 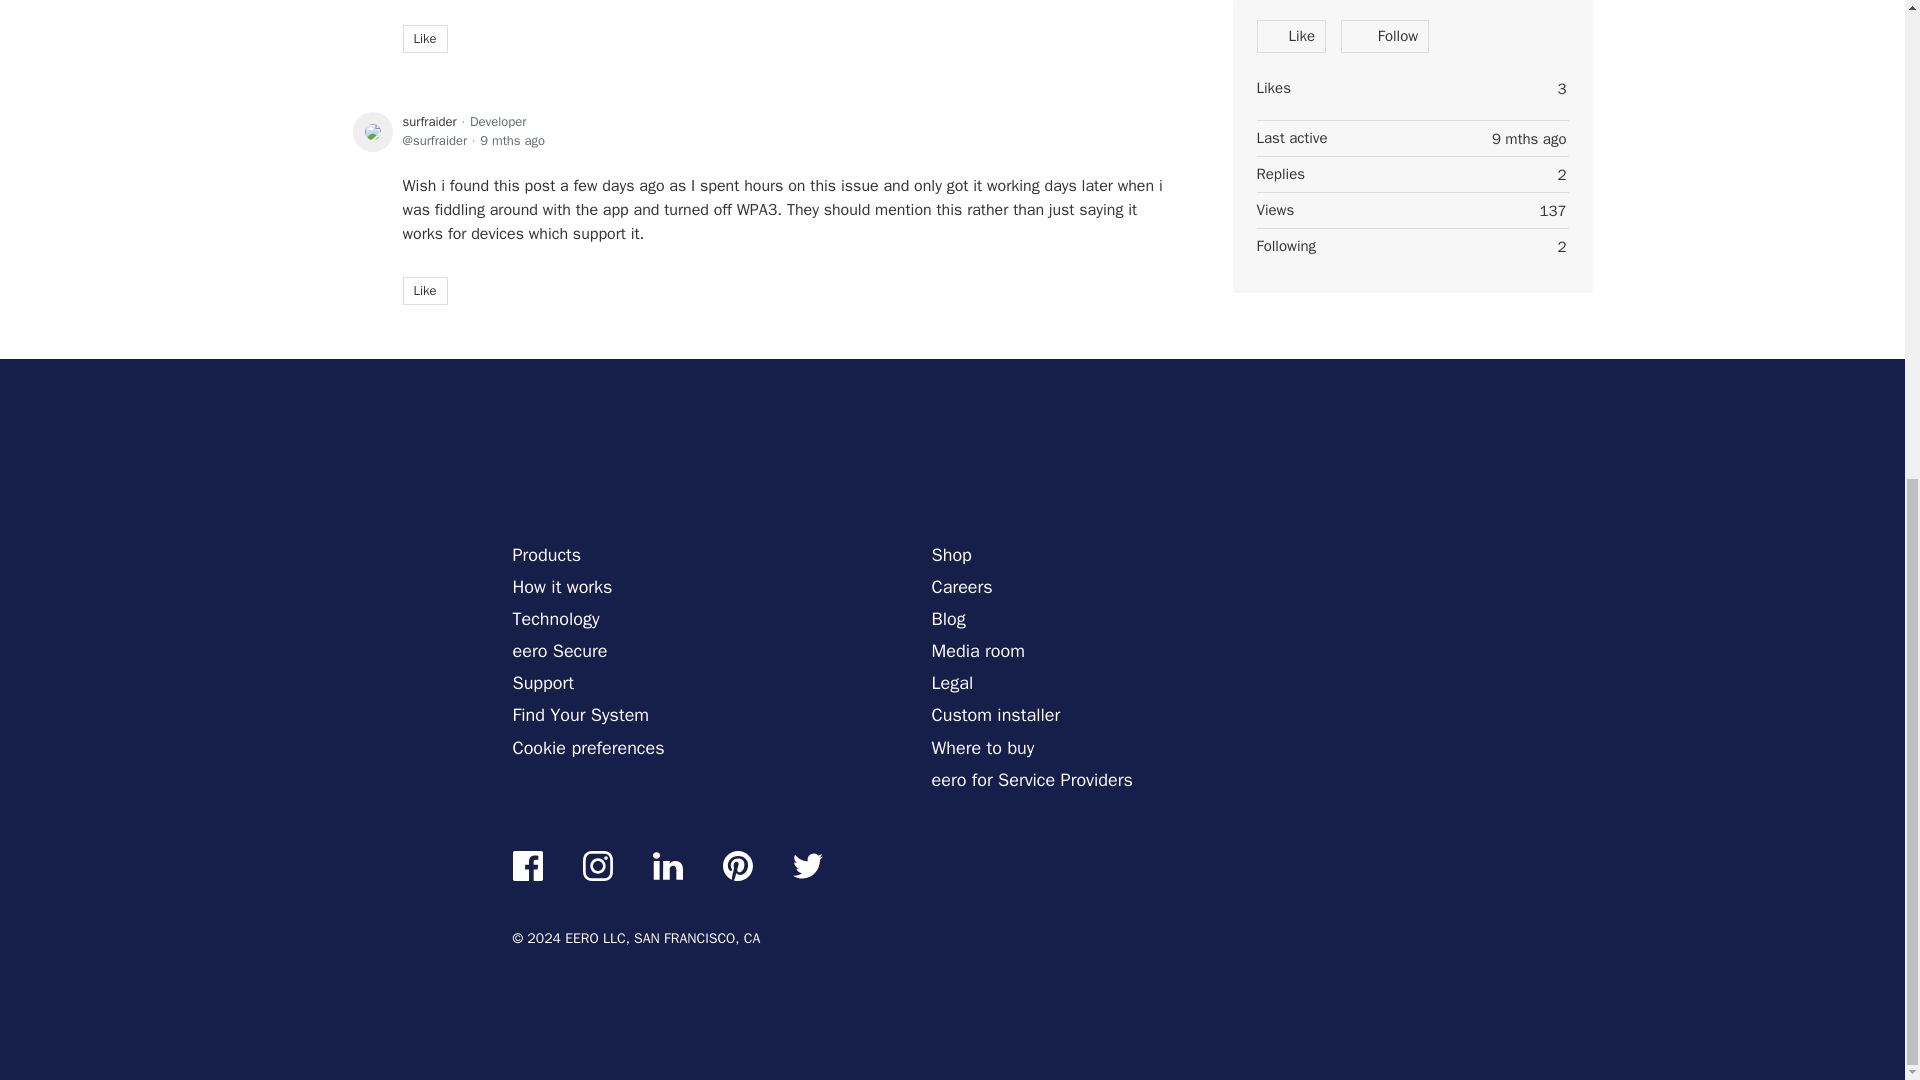 I want to click on Like, so click(x=424, y=290).